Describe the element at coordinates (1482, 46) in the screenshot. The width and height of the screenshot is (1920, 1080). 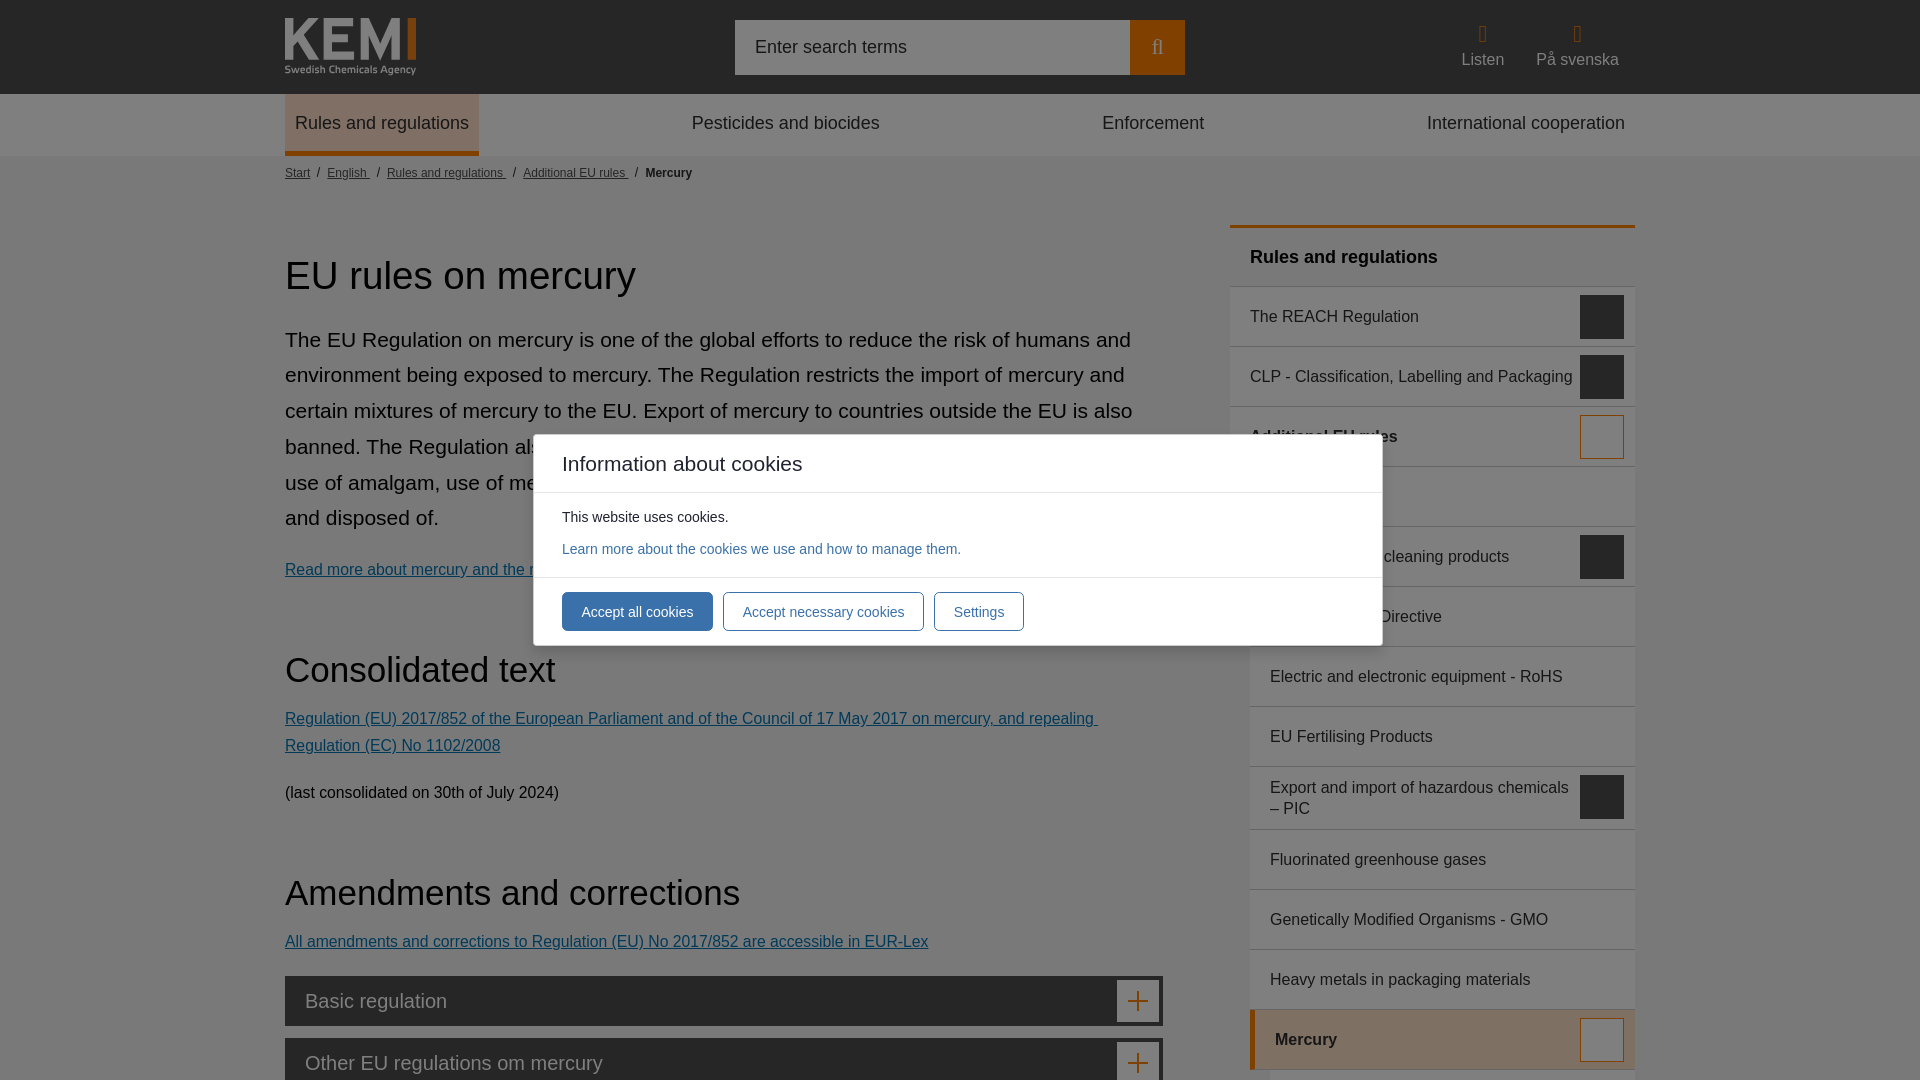
I see `Listen` at that location.